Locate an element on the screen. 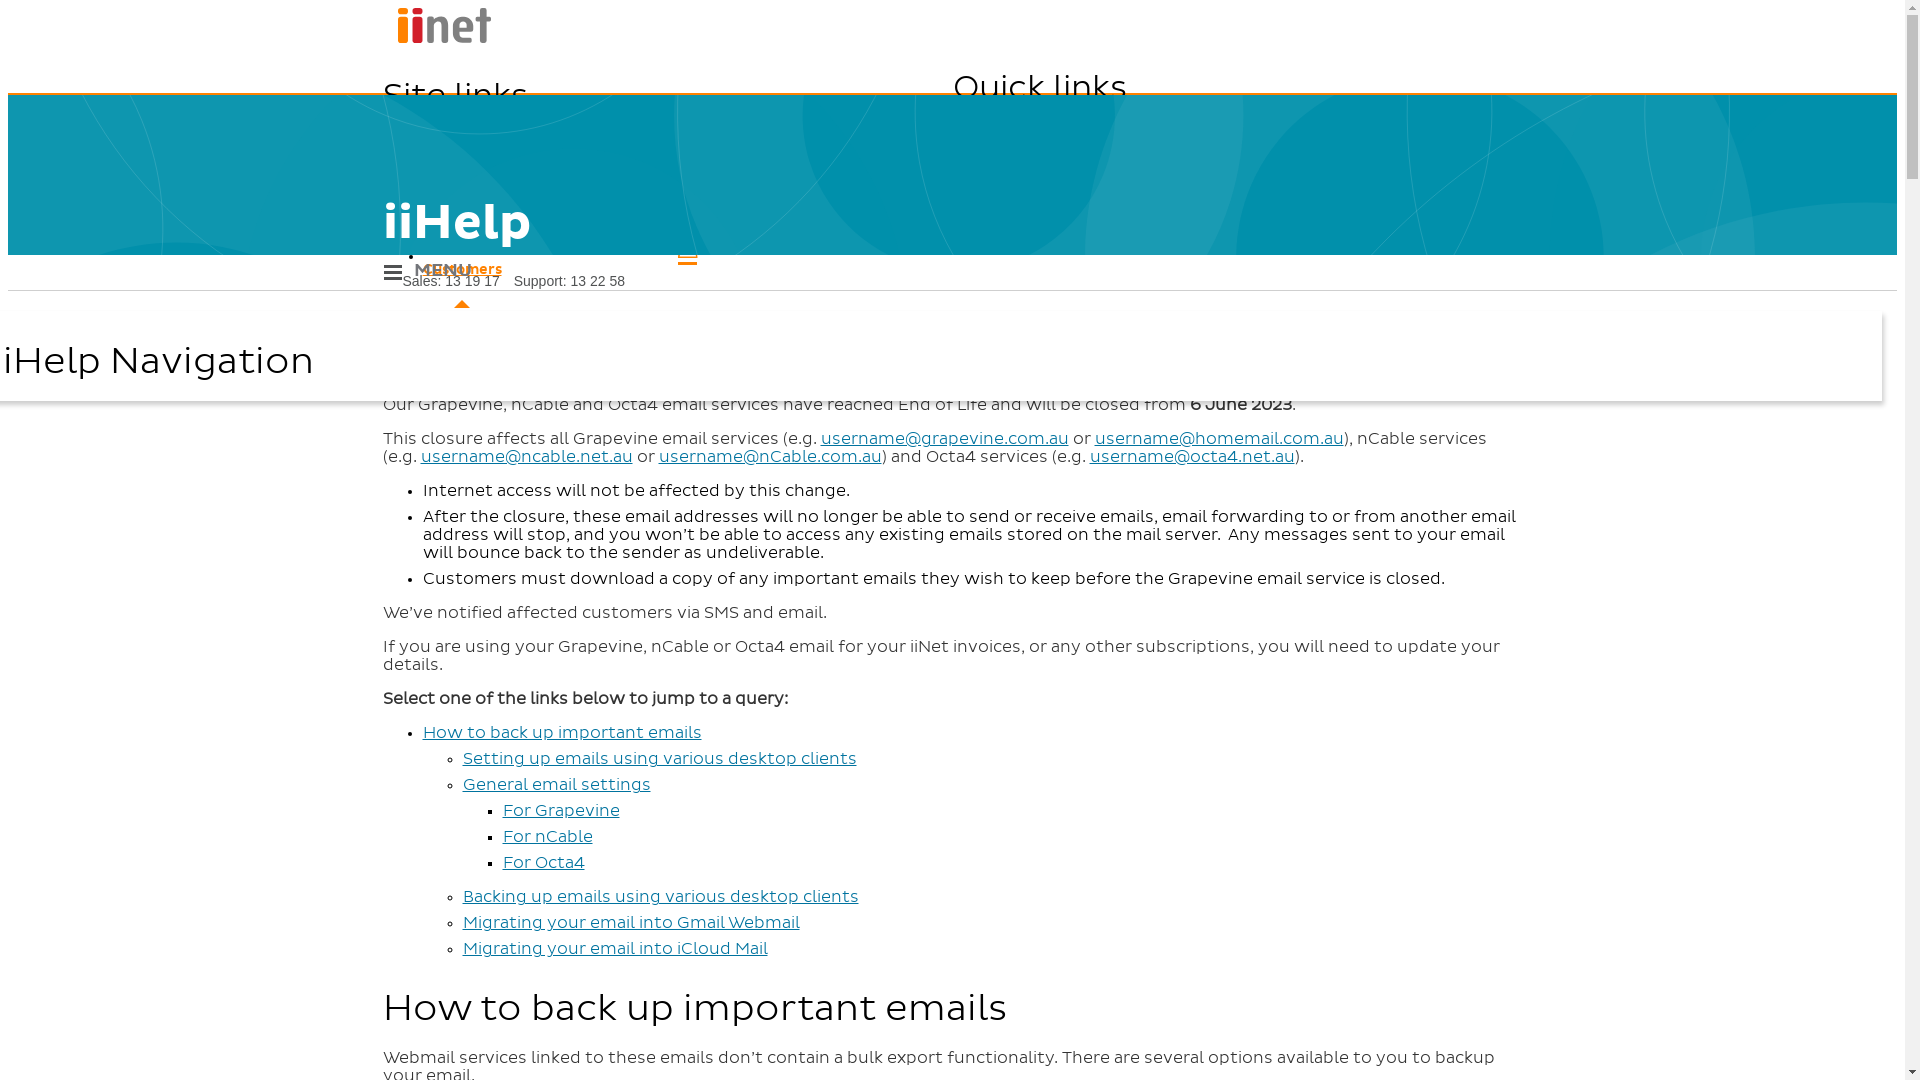 Image resolution: width=1920 pixels, height=1080 pixels. username@octa4.net.au is located at coordinates (1192, 457).